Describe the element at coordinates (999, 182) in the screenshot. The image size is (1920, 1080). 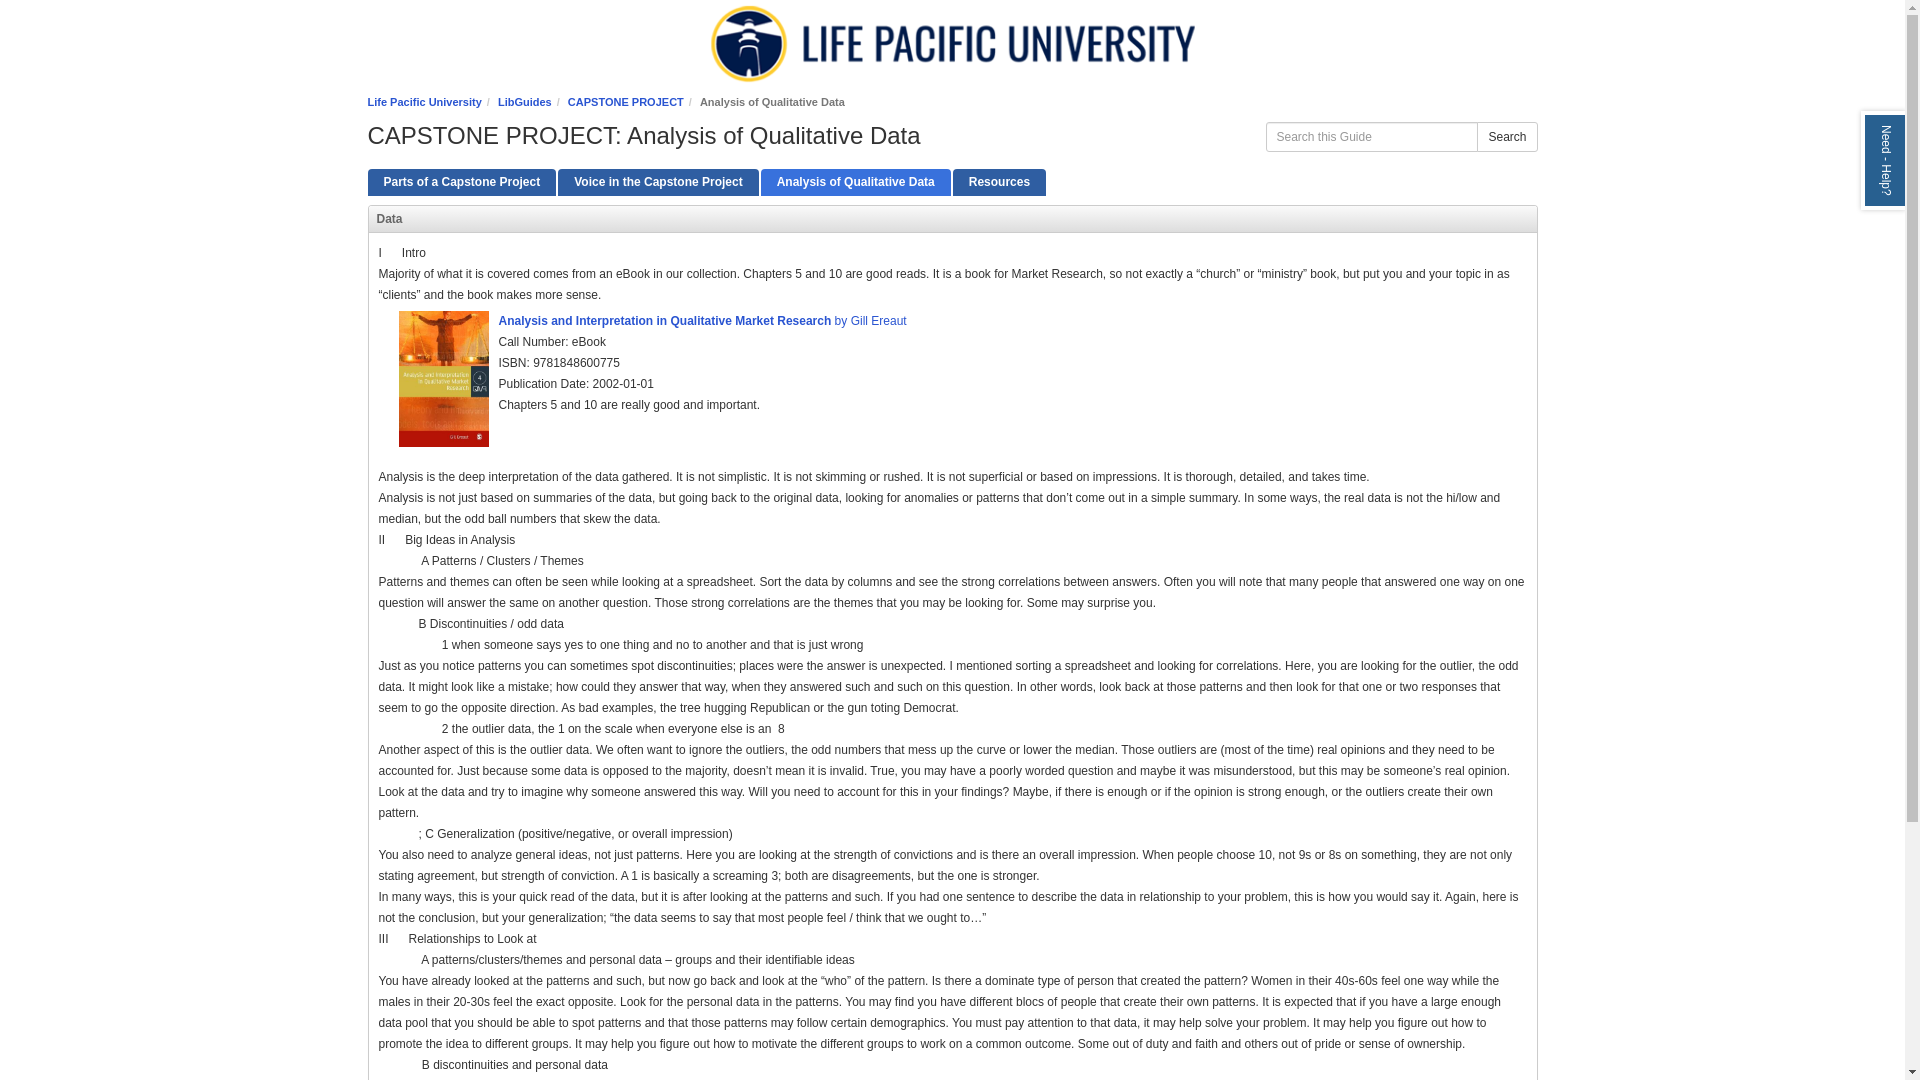
I see `Resources` at that location.